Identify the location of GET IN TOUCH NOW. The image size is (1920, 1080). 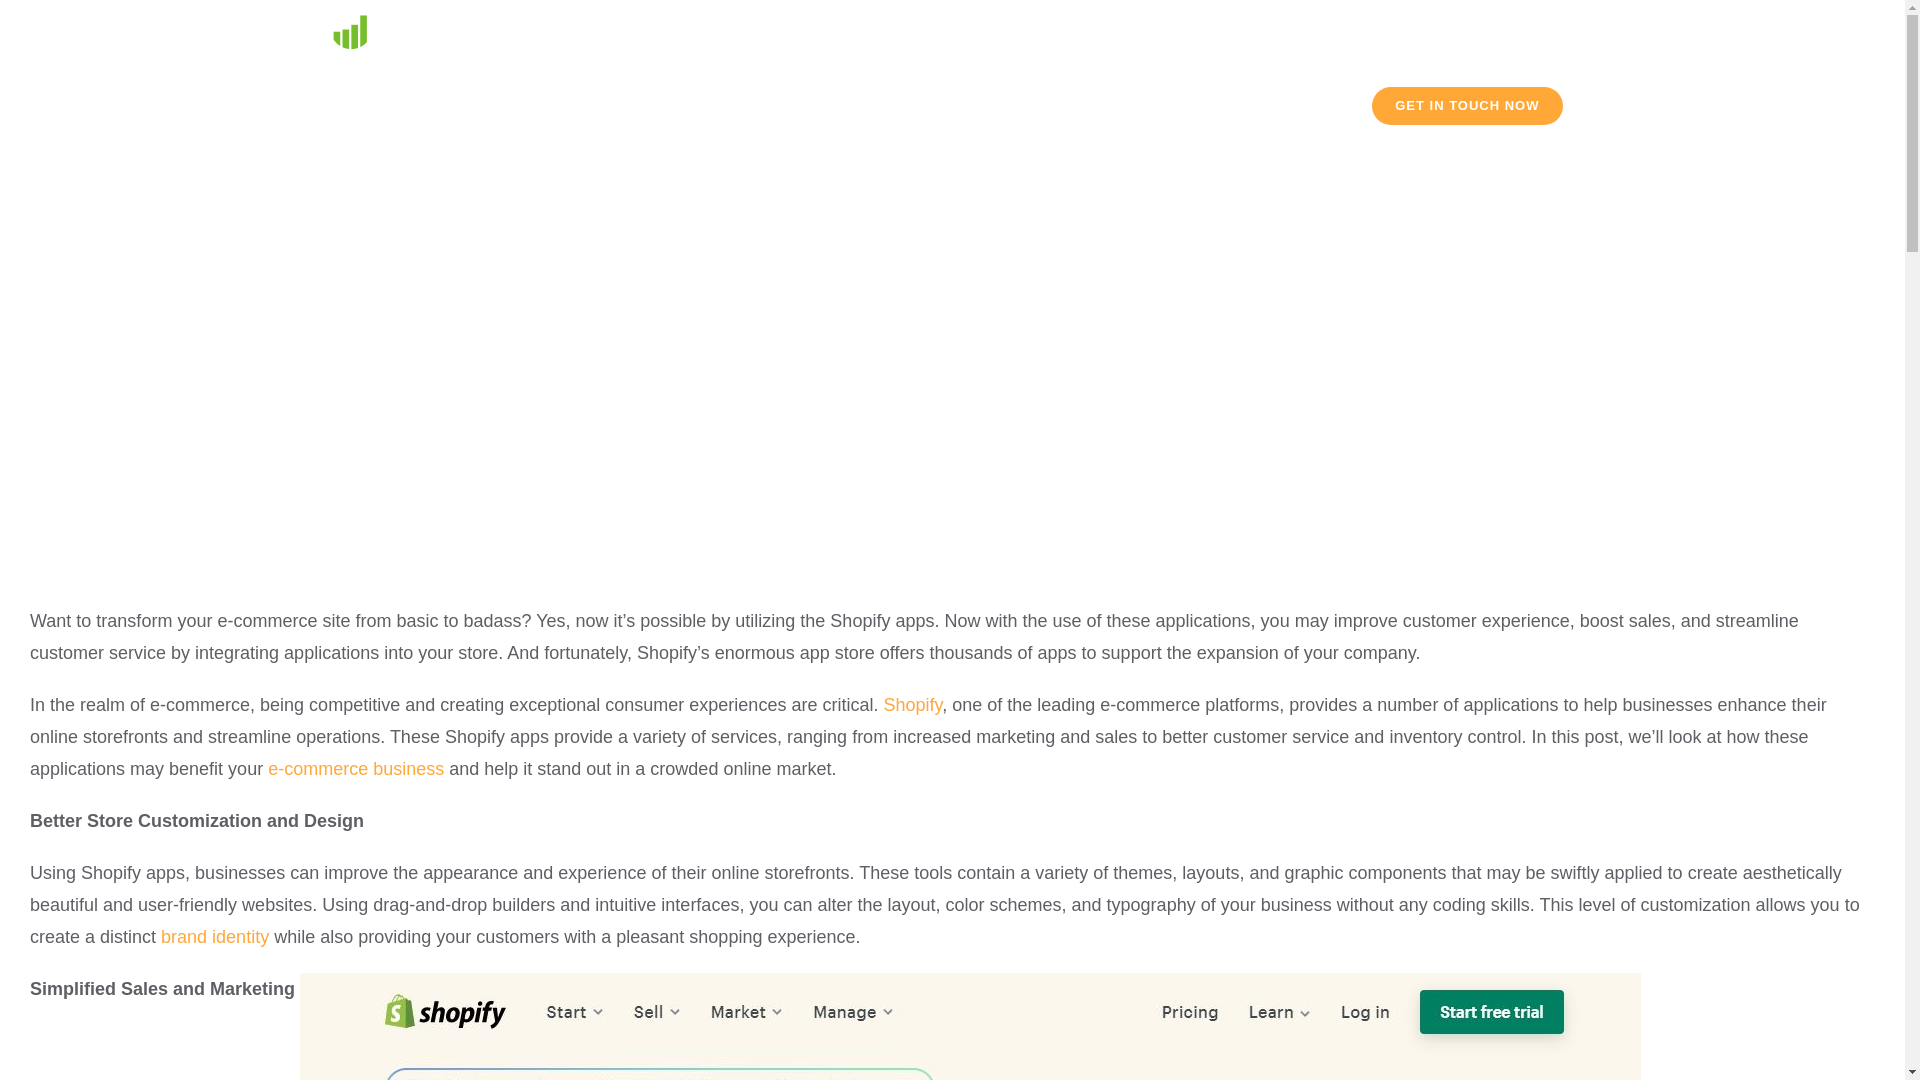
(1466, 106).